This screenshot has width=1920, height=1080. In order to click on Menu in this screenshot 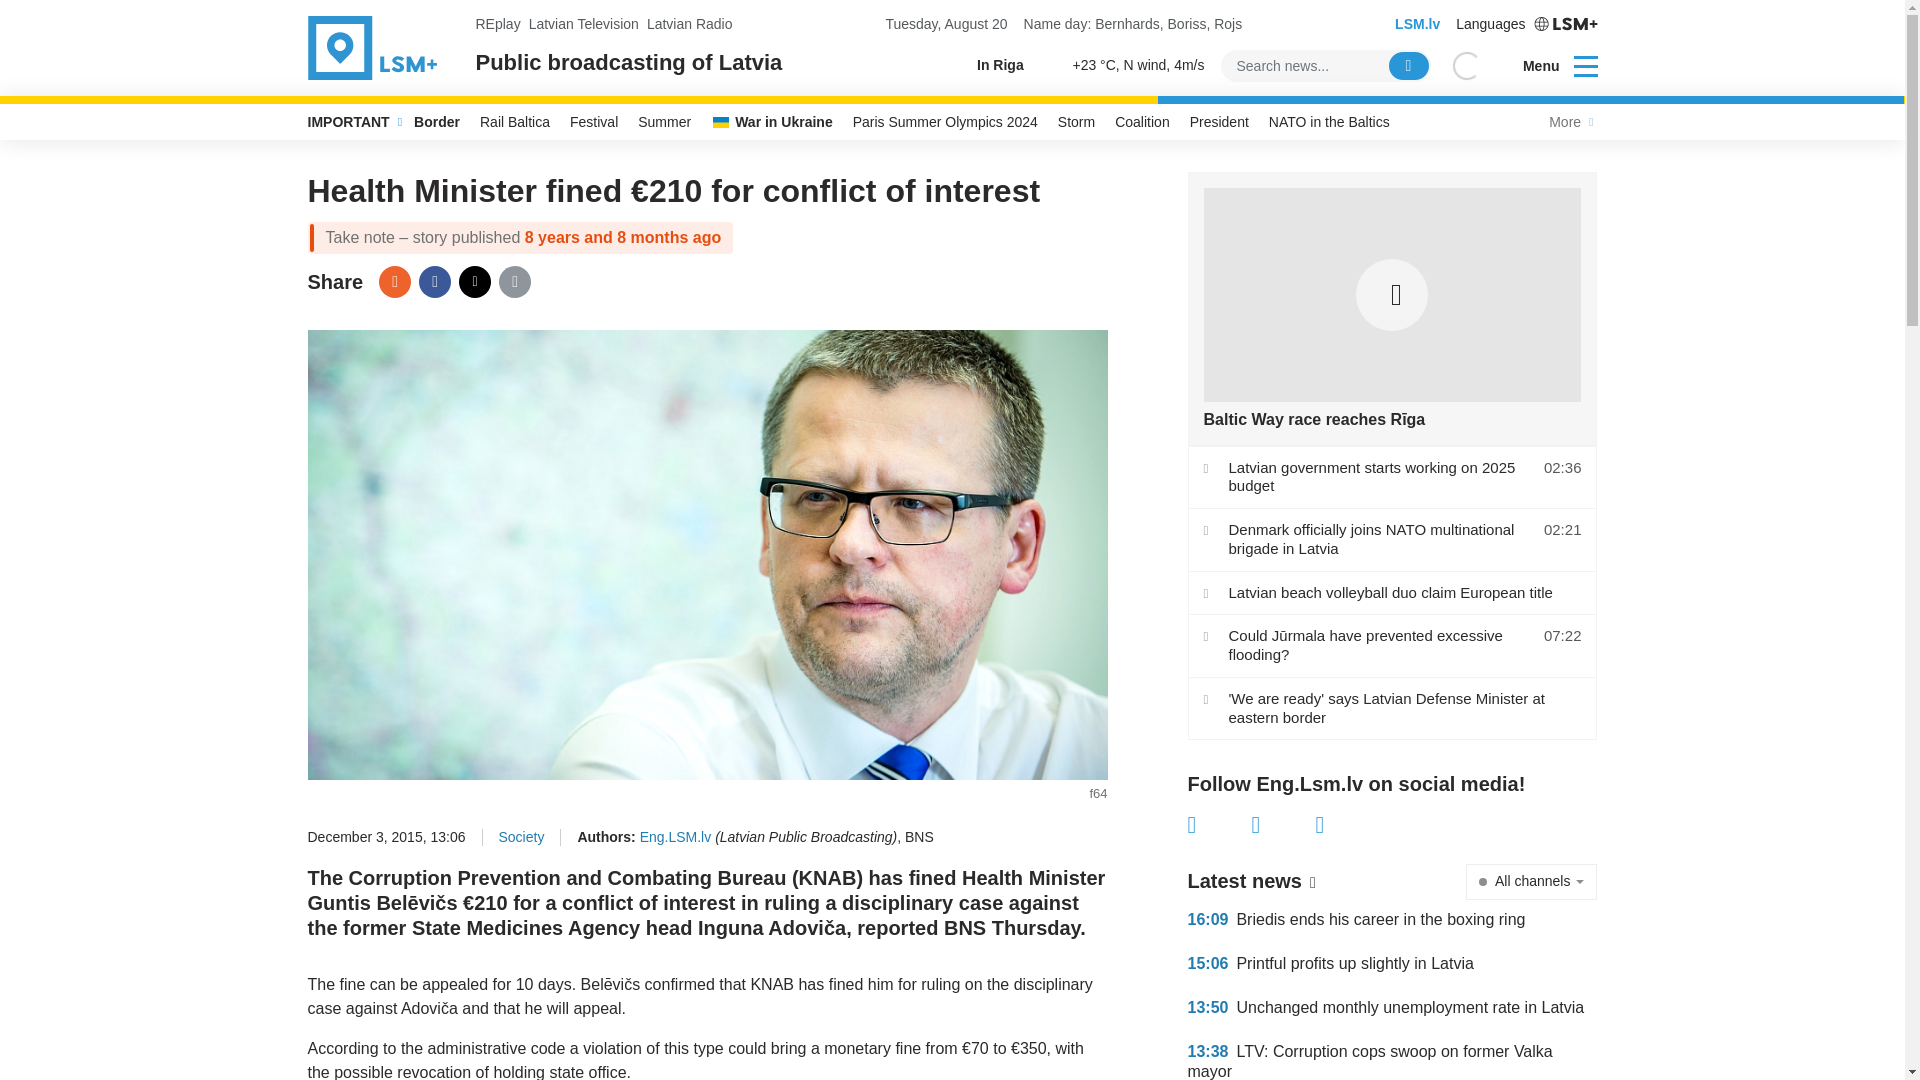, I will do `click(1547, 66)`.